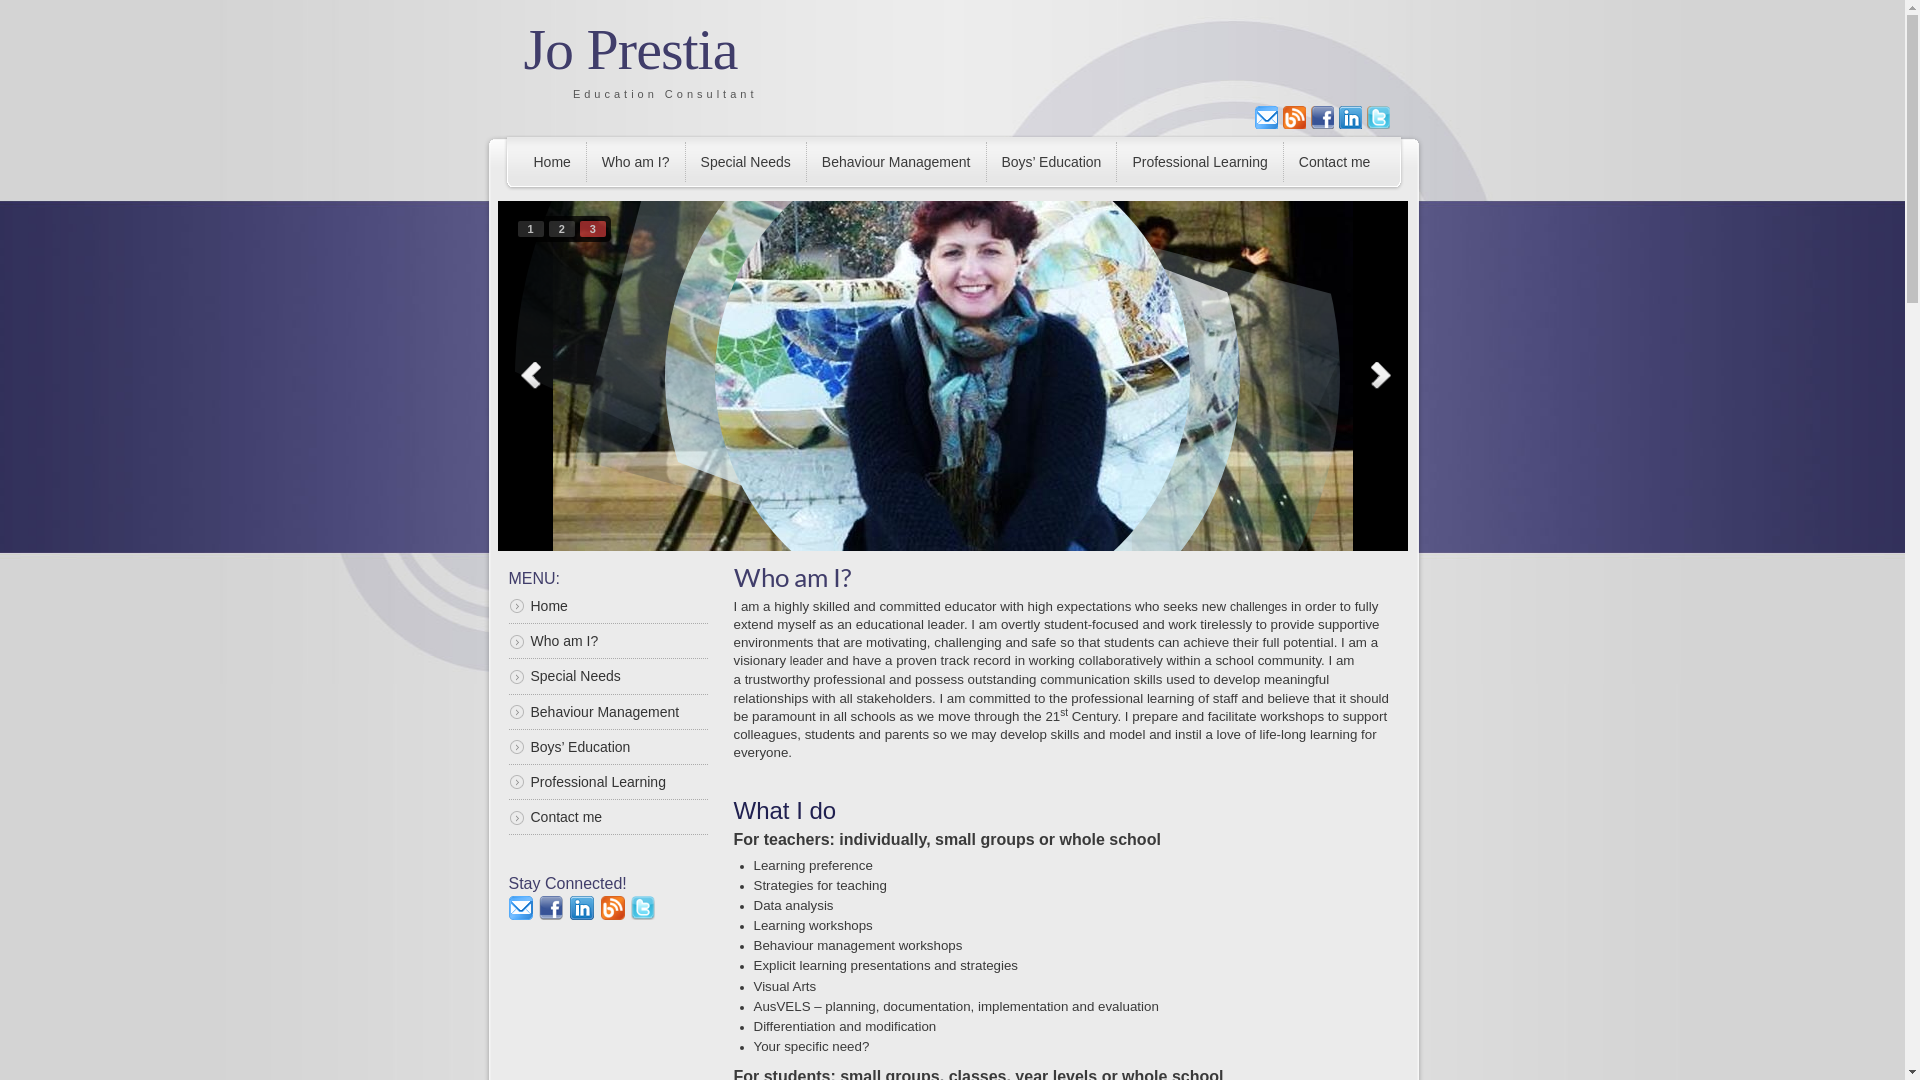  Describe the element at coordinates (608, 818) in the screenshot. I see `Contact me` at that location.